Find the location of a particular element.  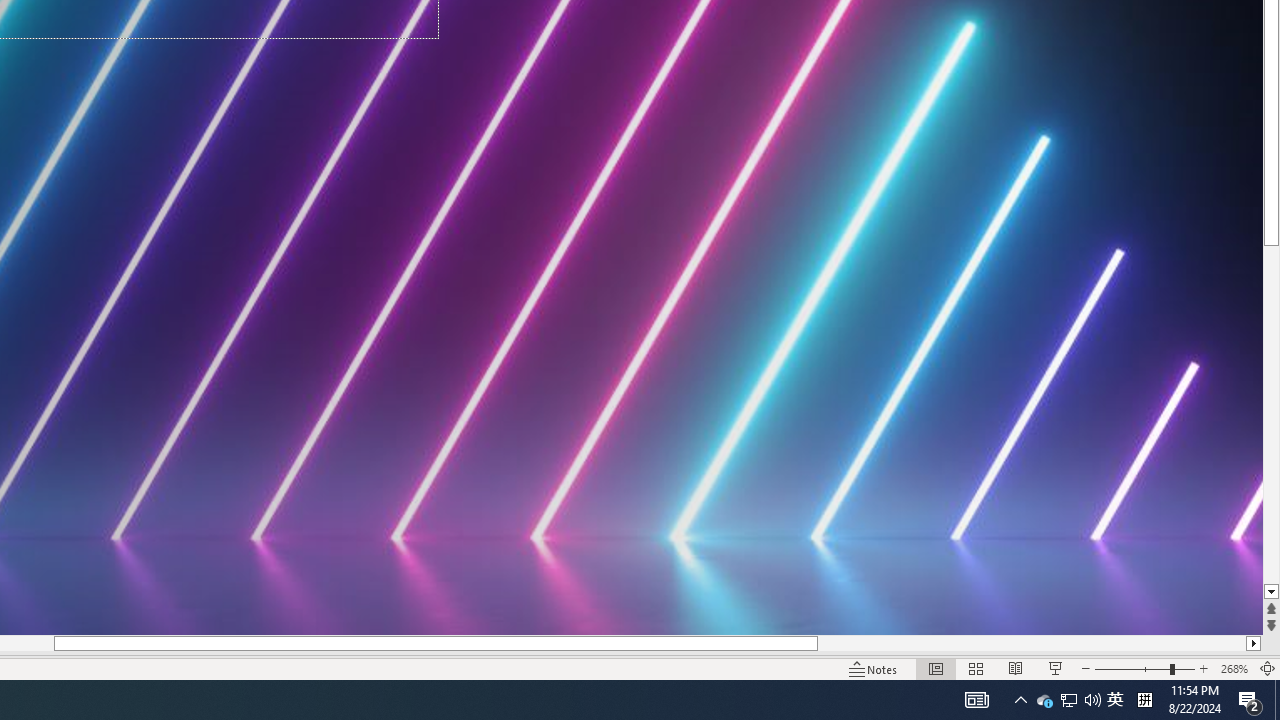

Zoom 268% is located at coordinates (1234, 668).